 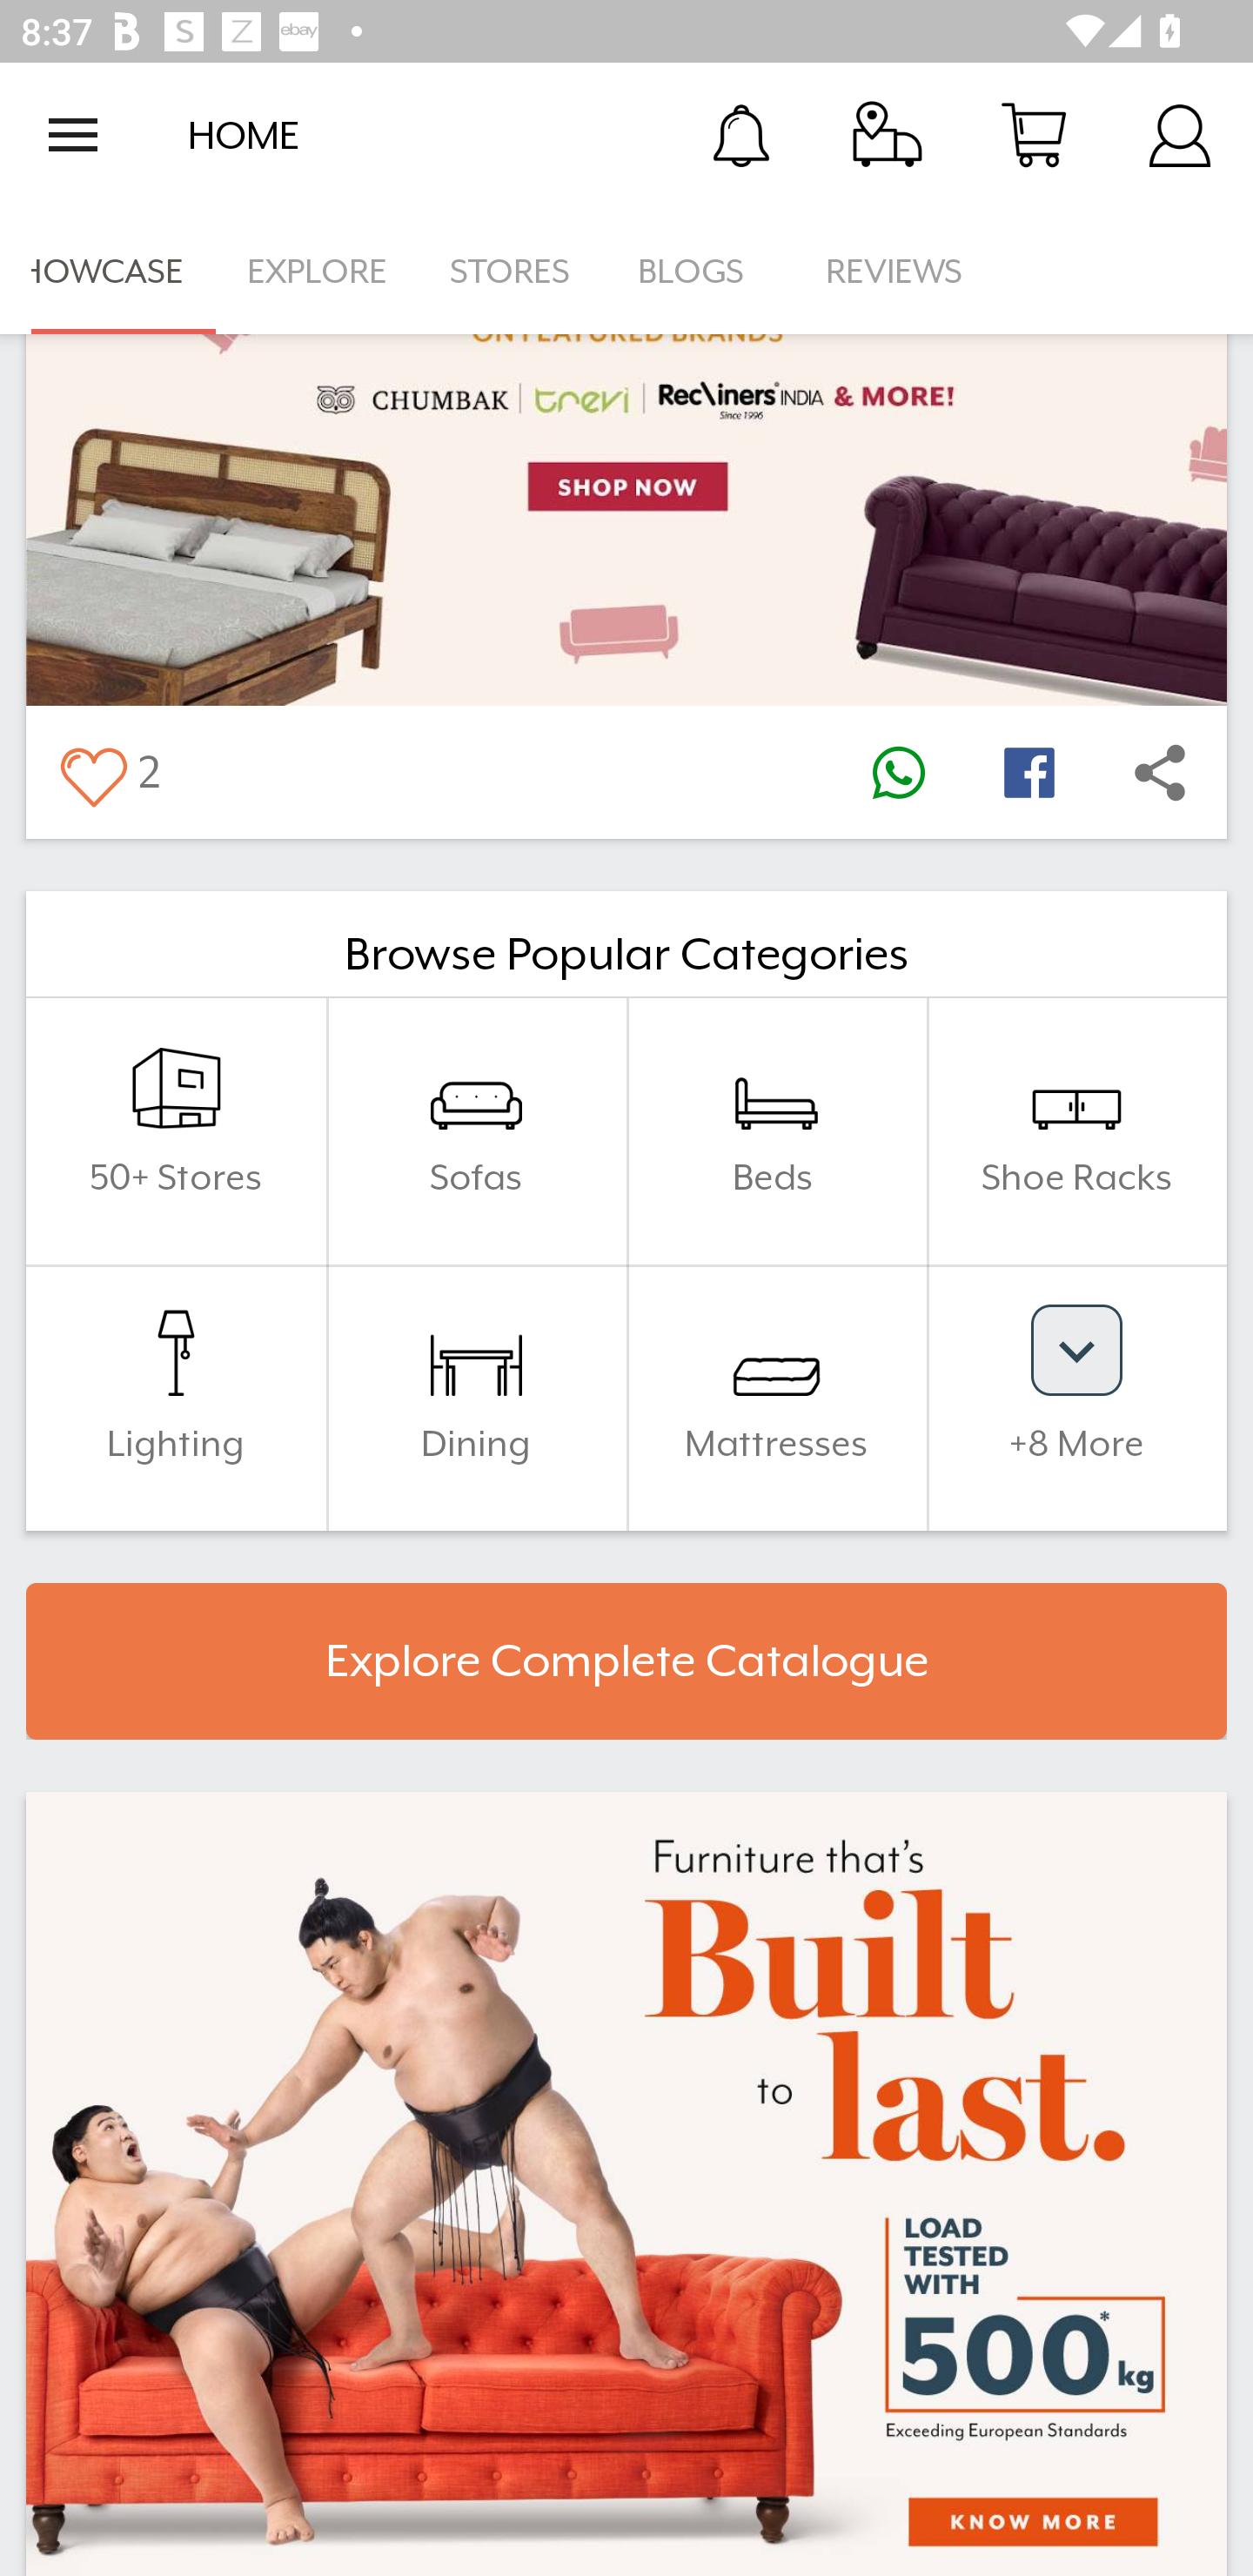 What do you see at coordinates (92, 773) in the screenshot?
I see `` at bounding box center [92, 773].